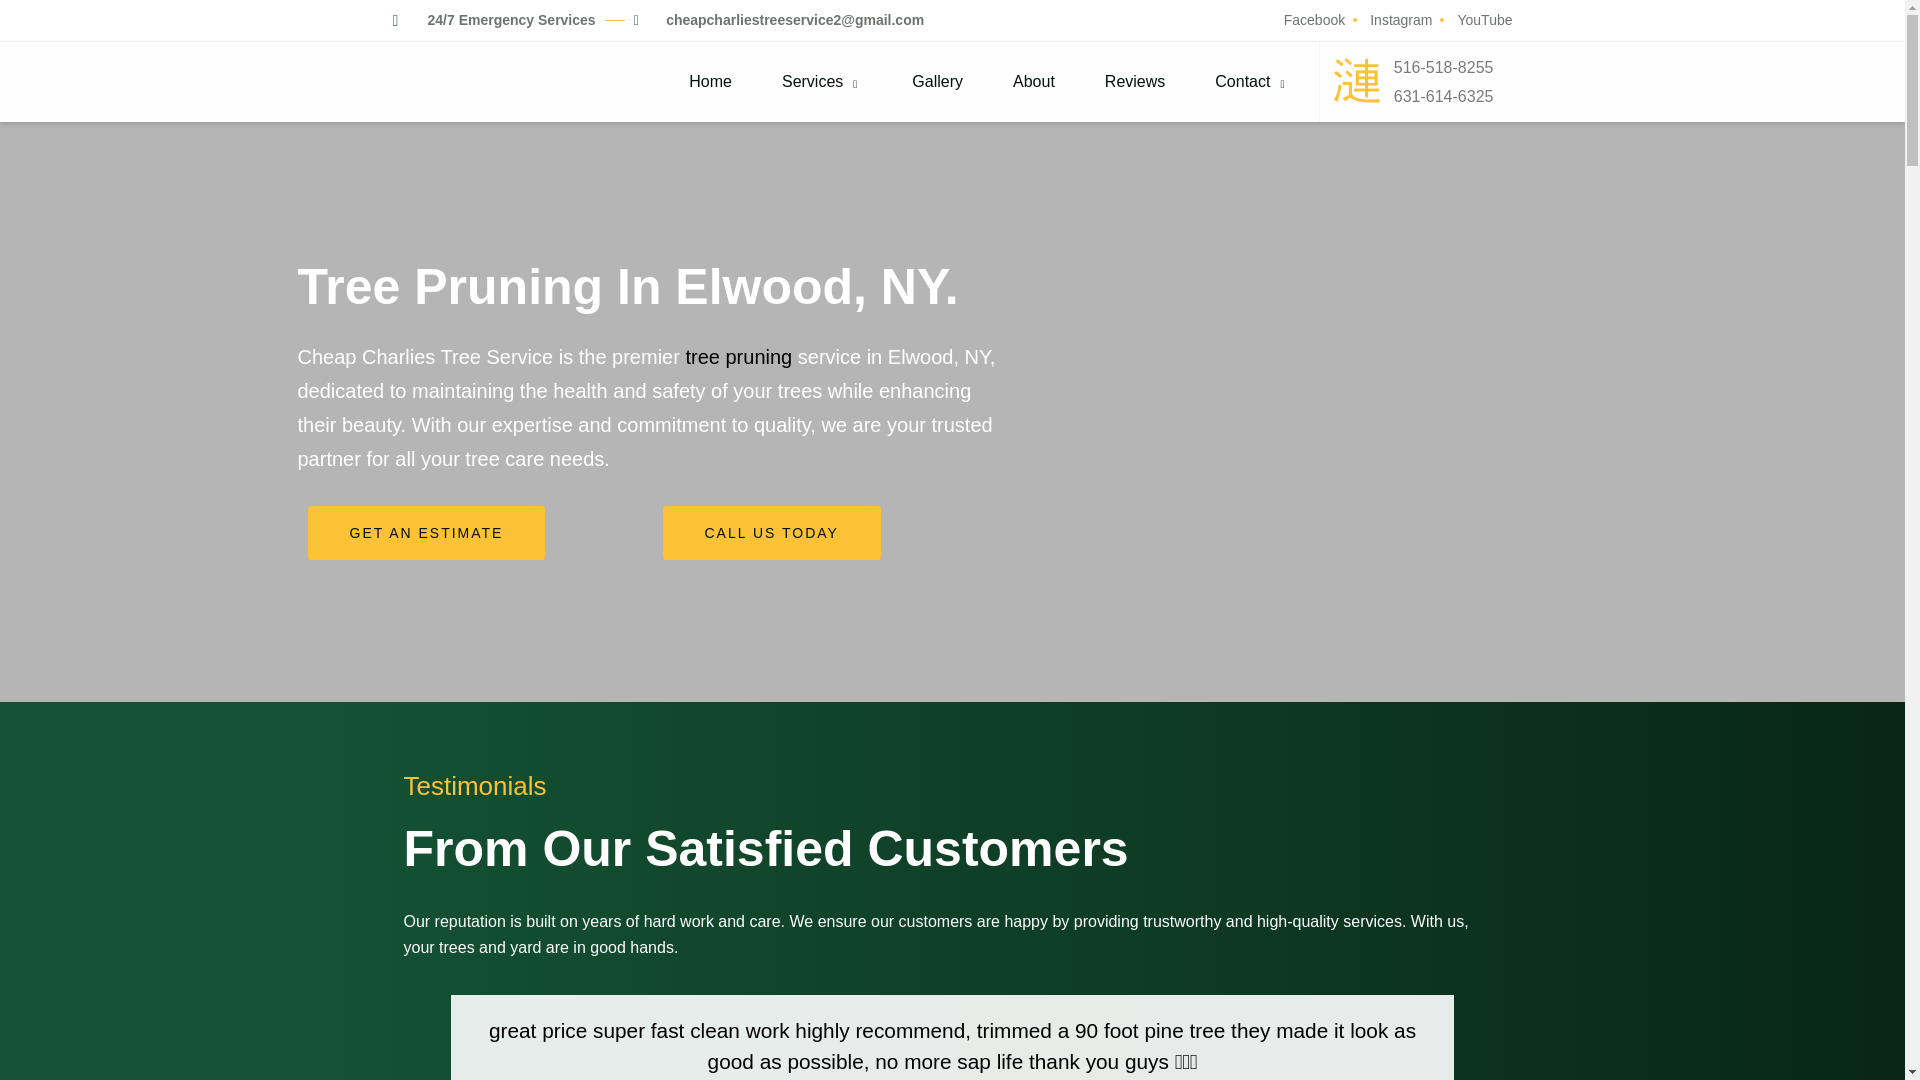 The height and width of the screenshot is (1080, 1920). I want to click on Instagram, so click(1398, 20).